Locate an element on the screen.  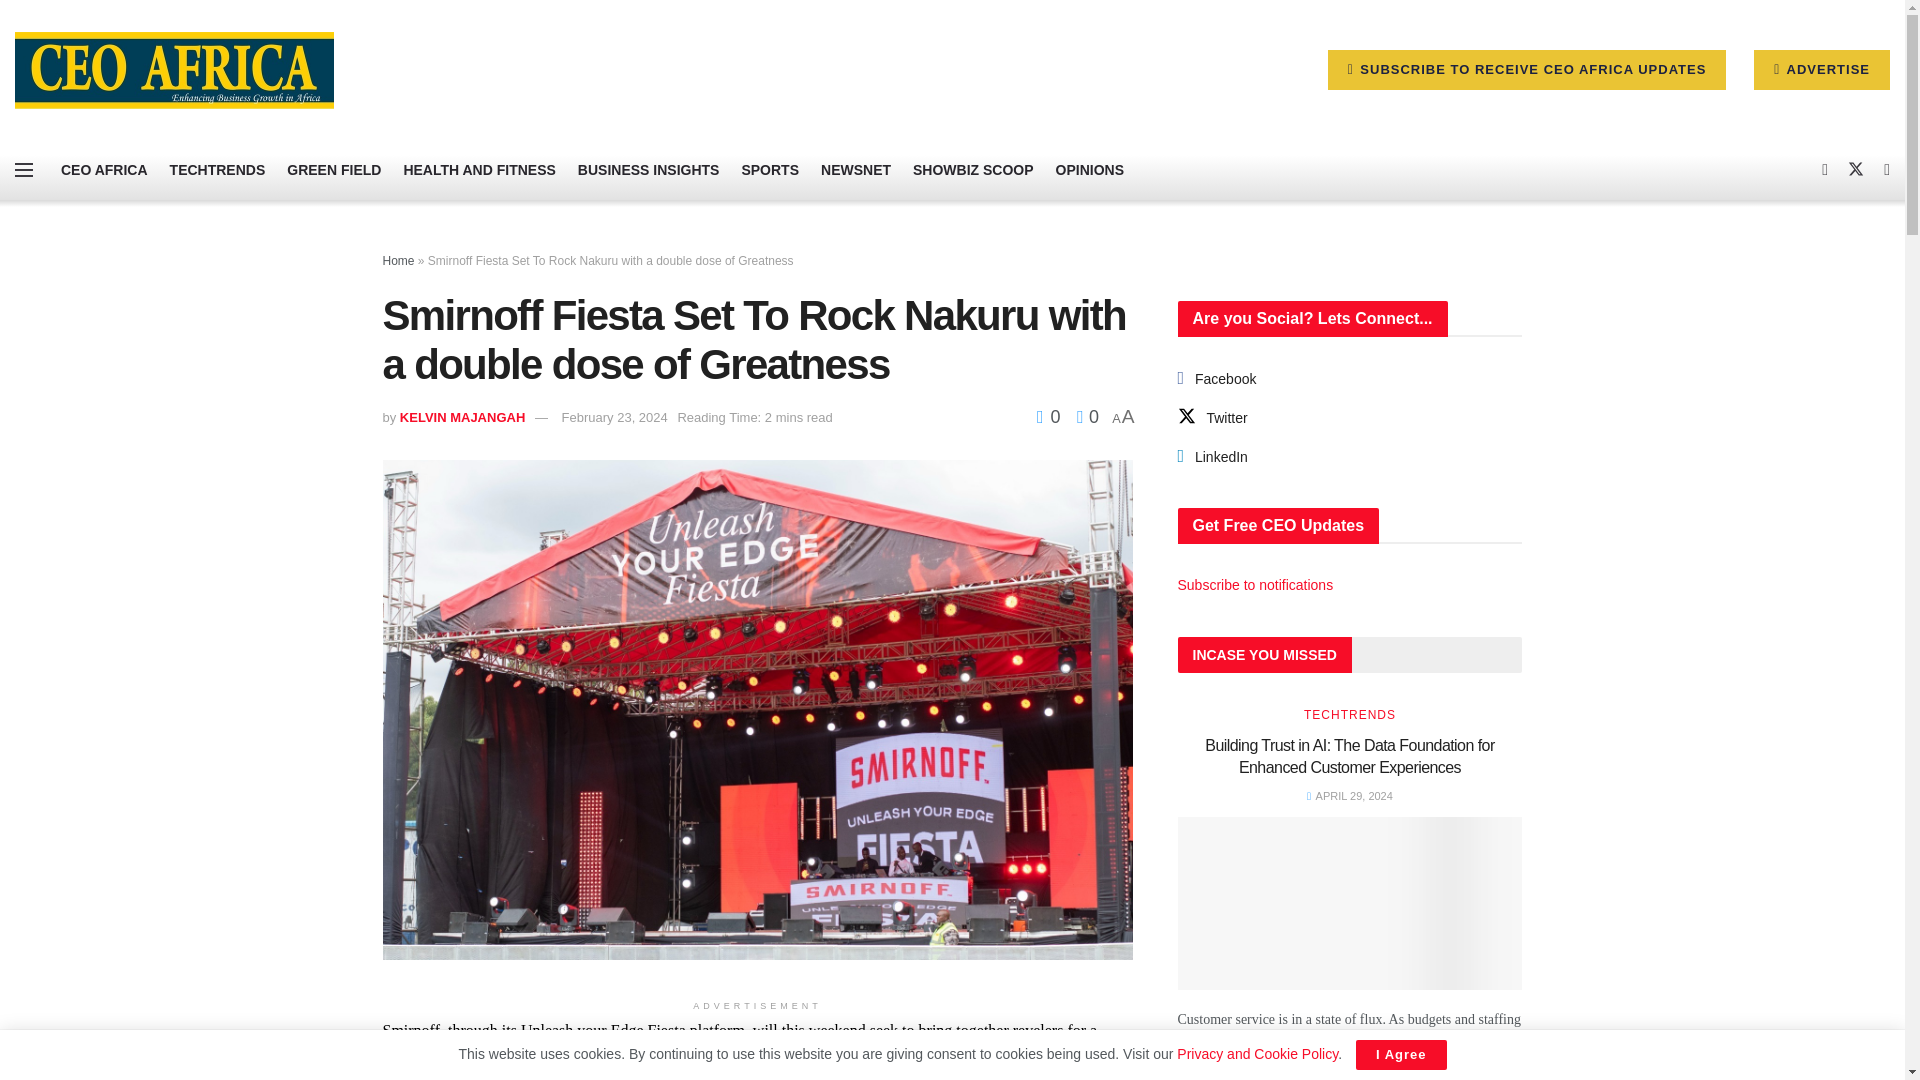
BUSINESS INSIGHTS is located at coordinates (648, 170).